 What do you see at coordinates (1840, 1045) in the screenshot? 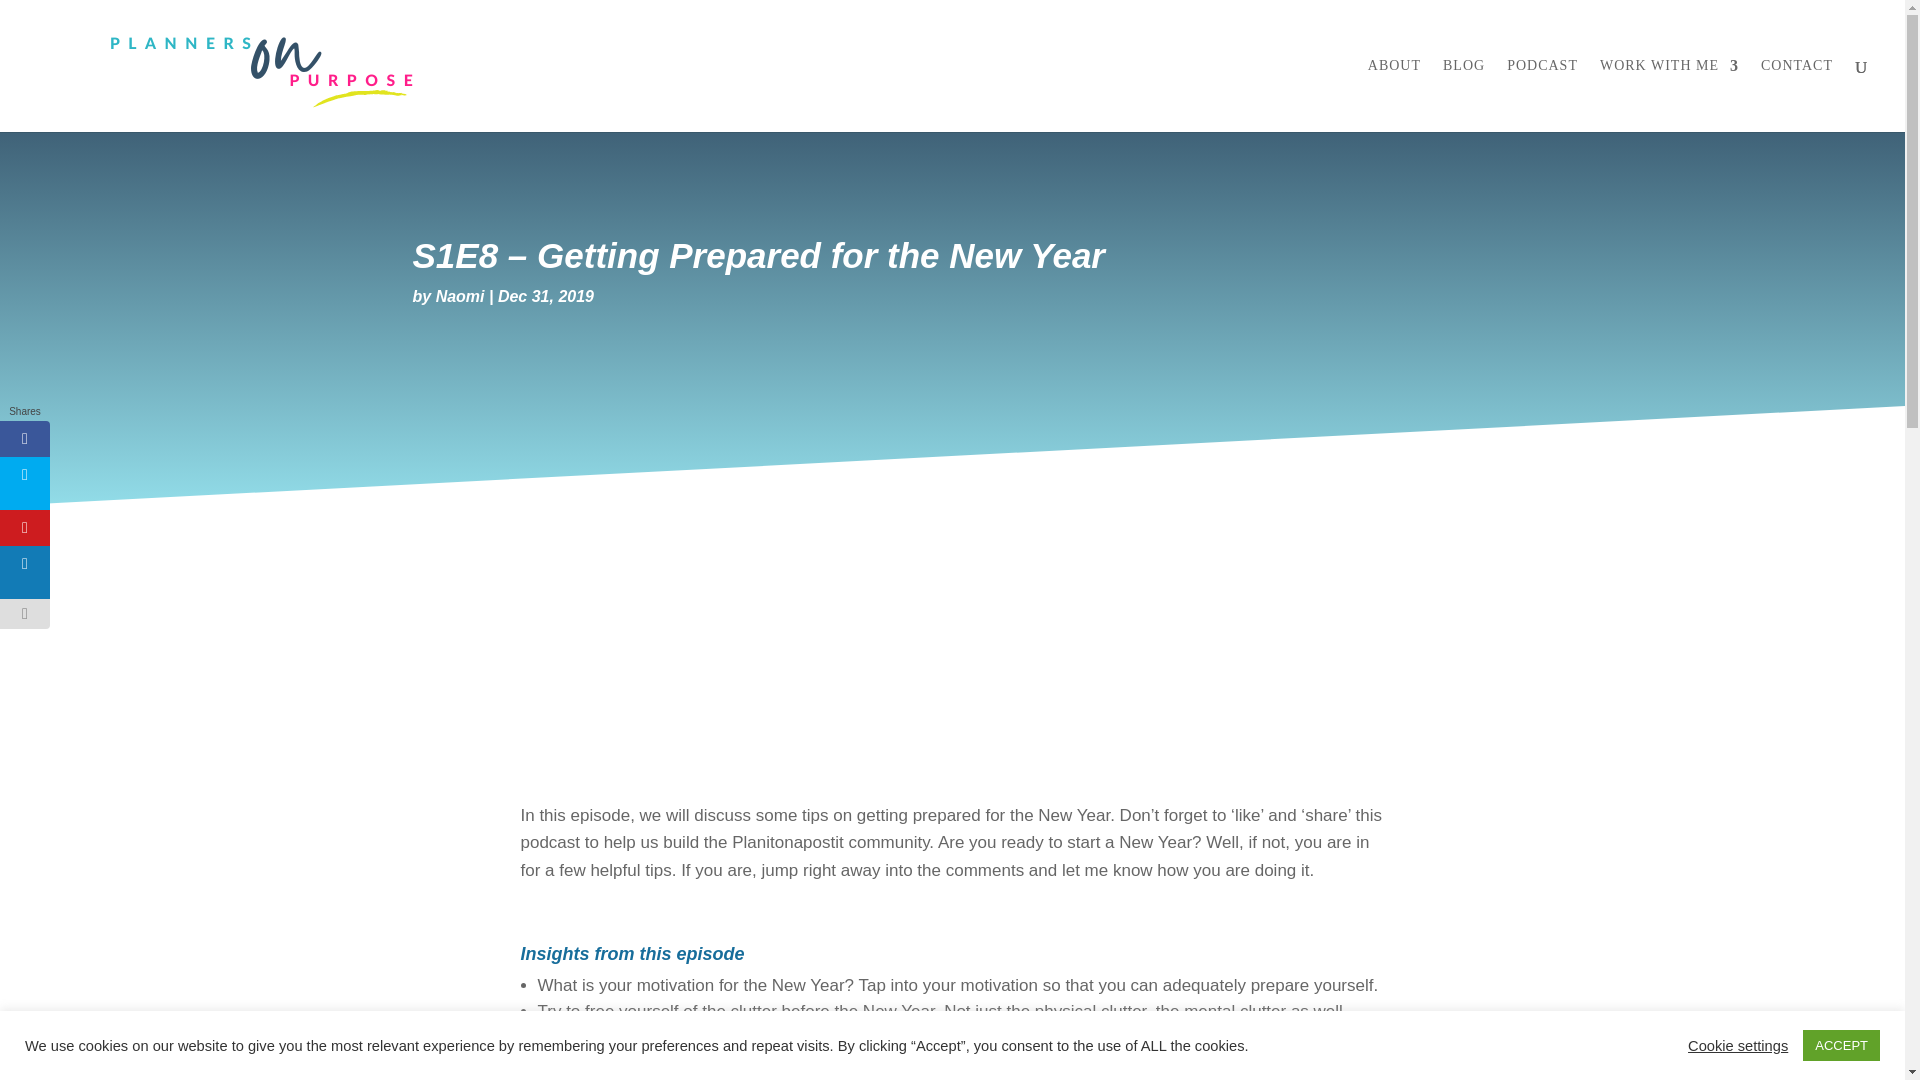
I see `ACCEPT` at bounding box center [1840, 1045].